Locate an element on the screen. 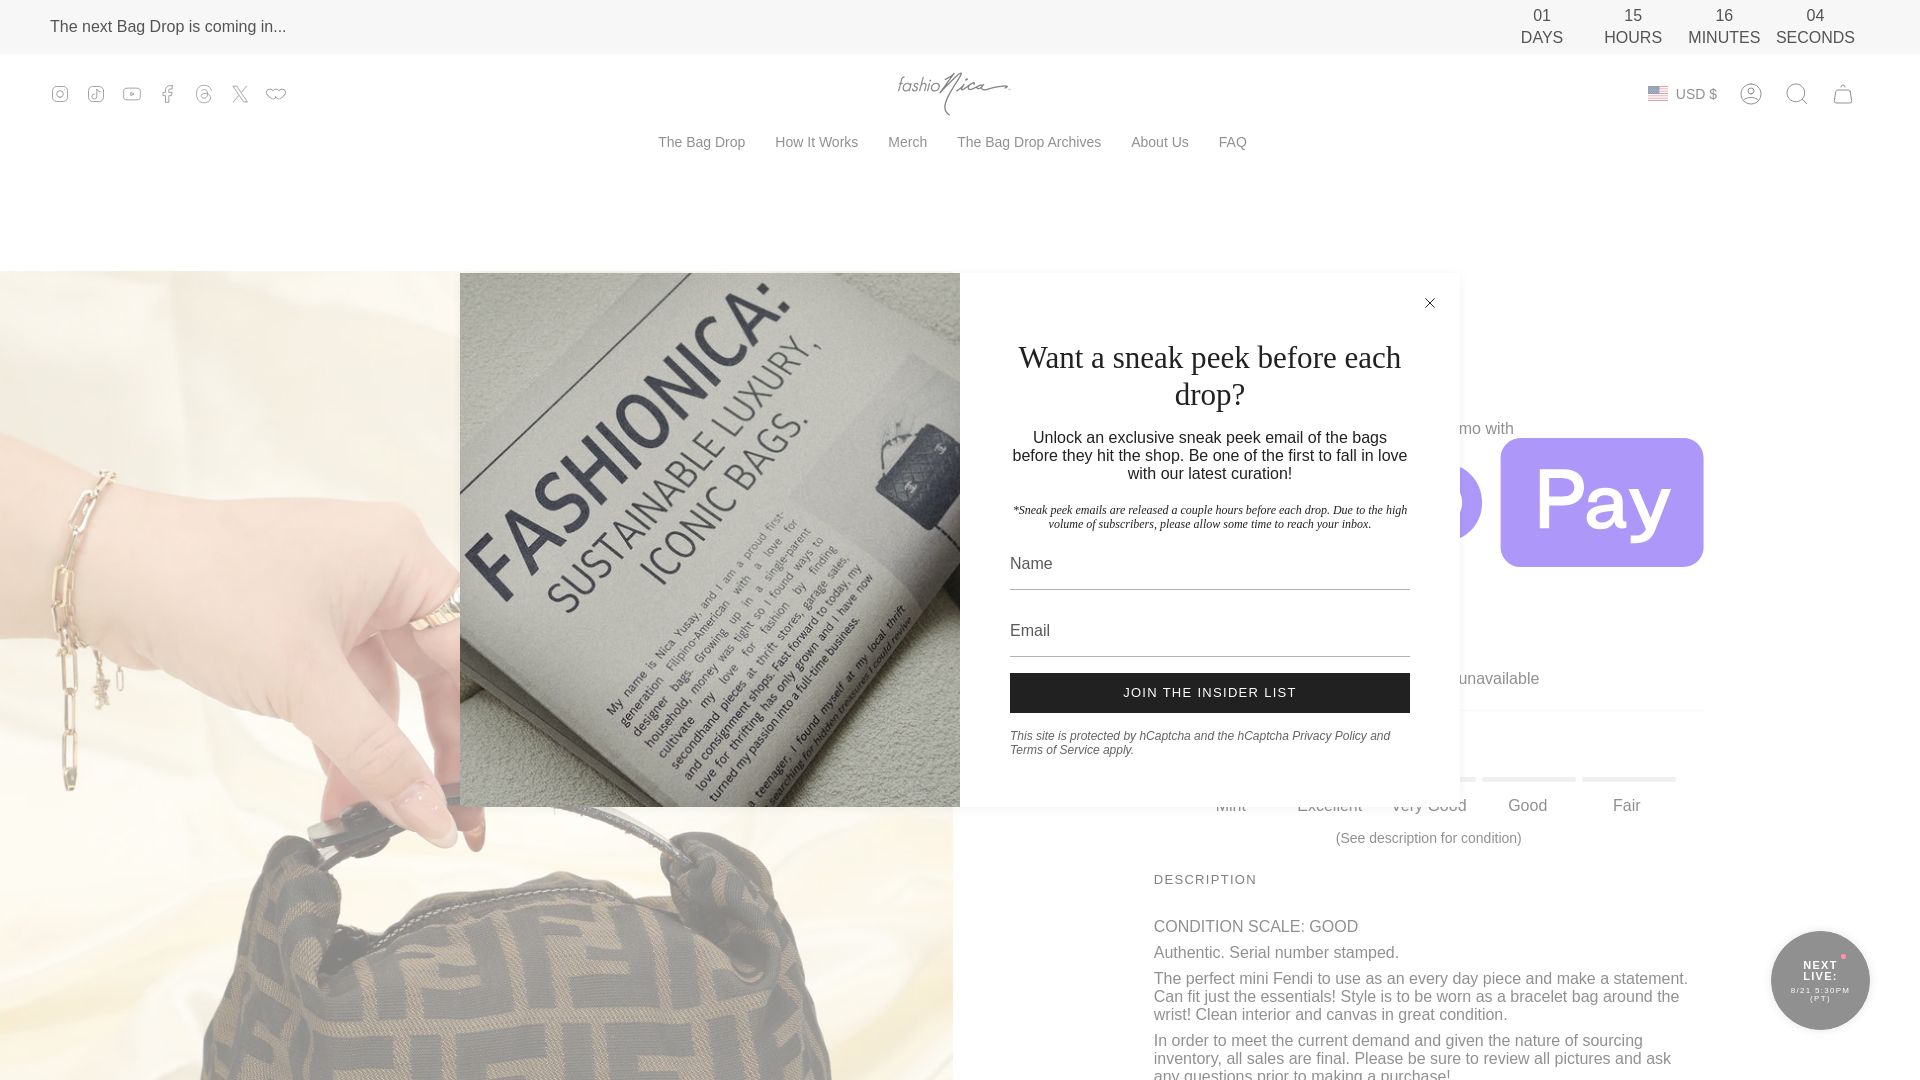  FashioNica on Instagram is located at coordinates (59, 92).